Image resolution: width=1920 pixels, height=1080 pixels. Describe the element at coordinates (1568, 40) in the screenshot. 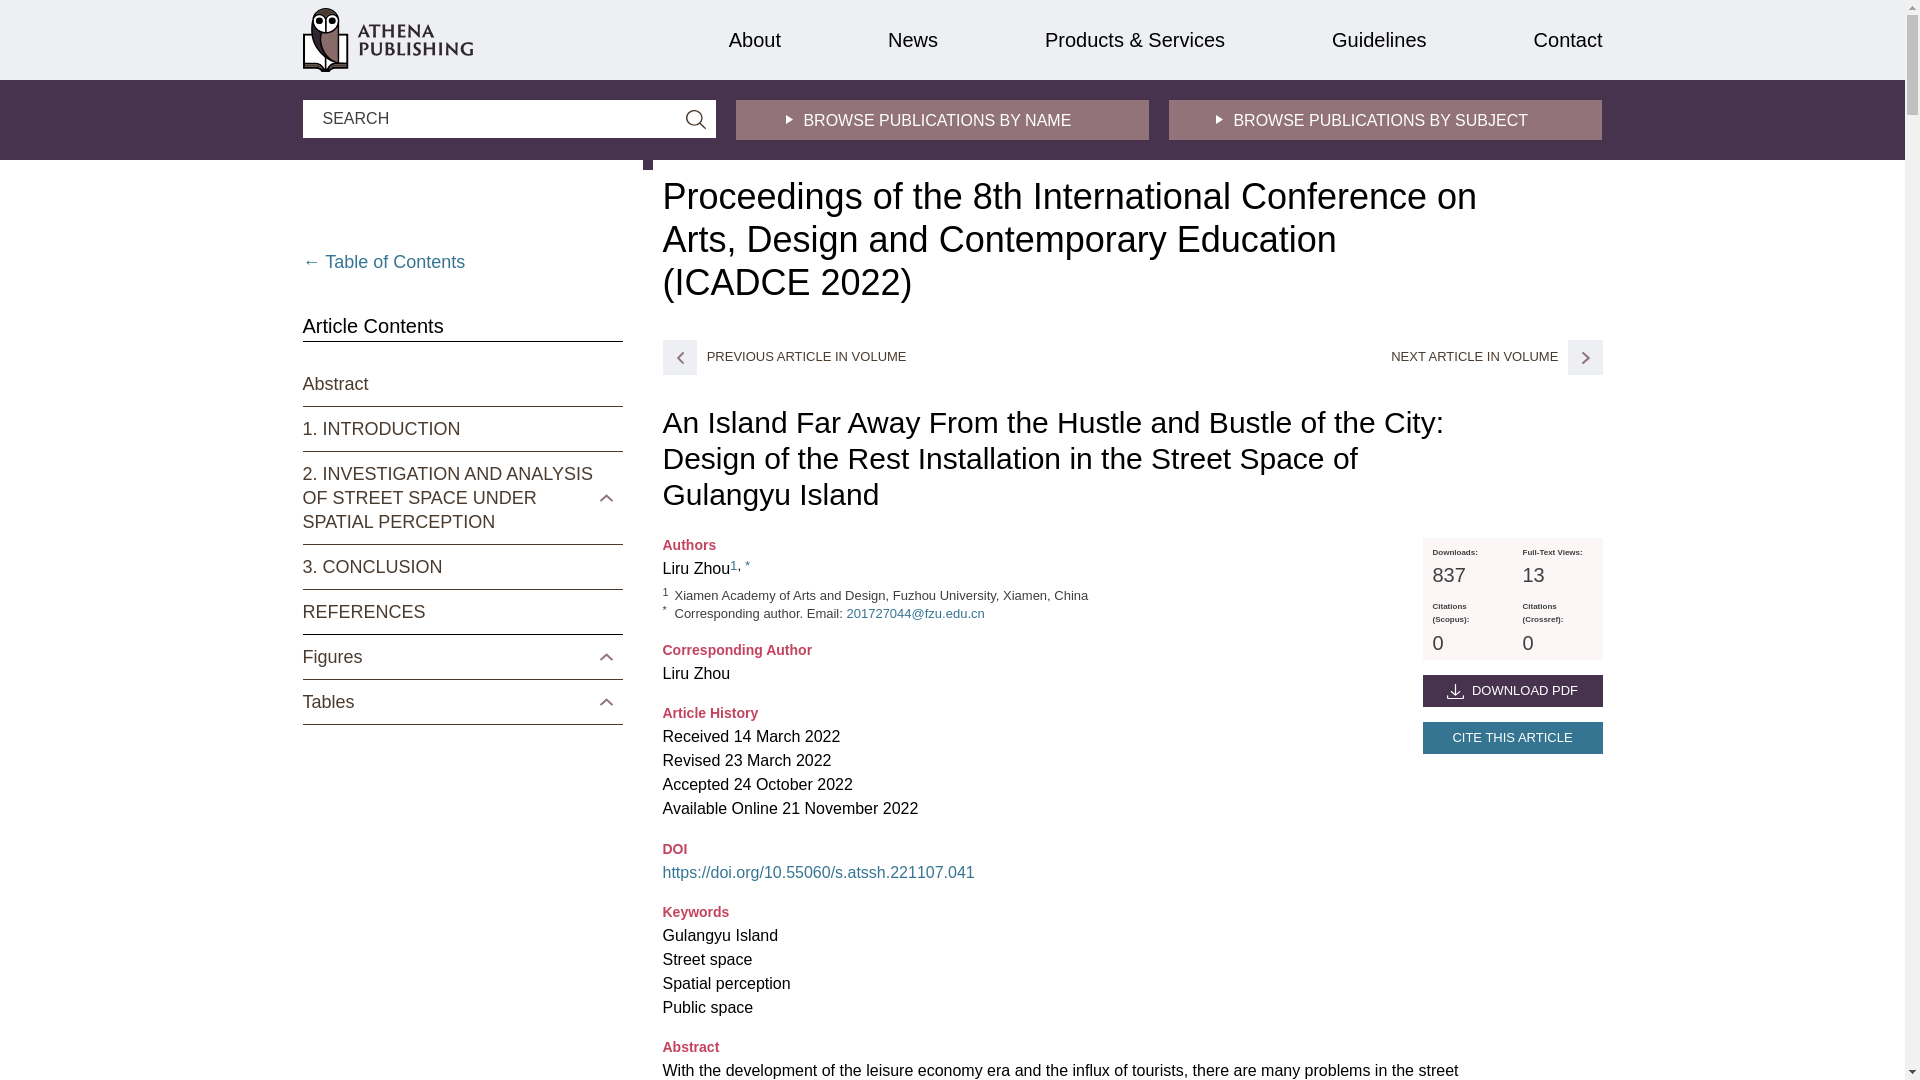

I see `Contact` at that location.